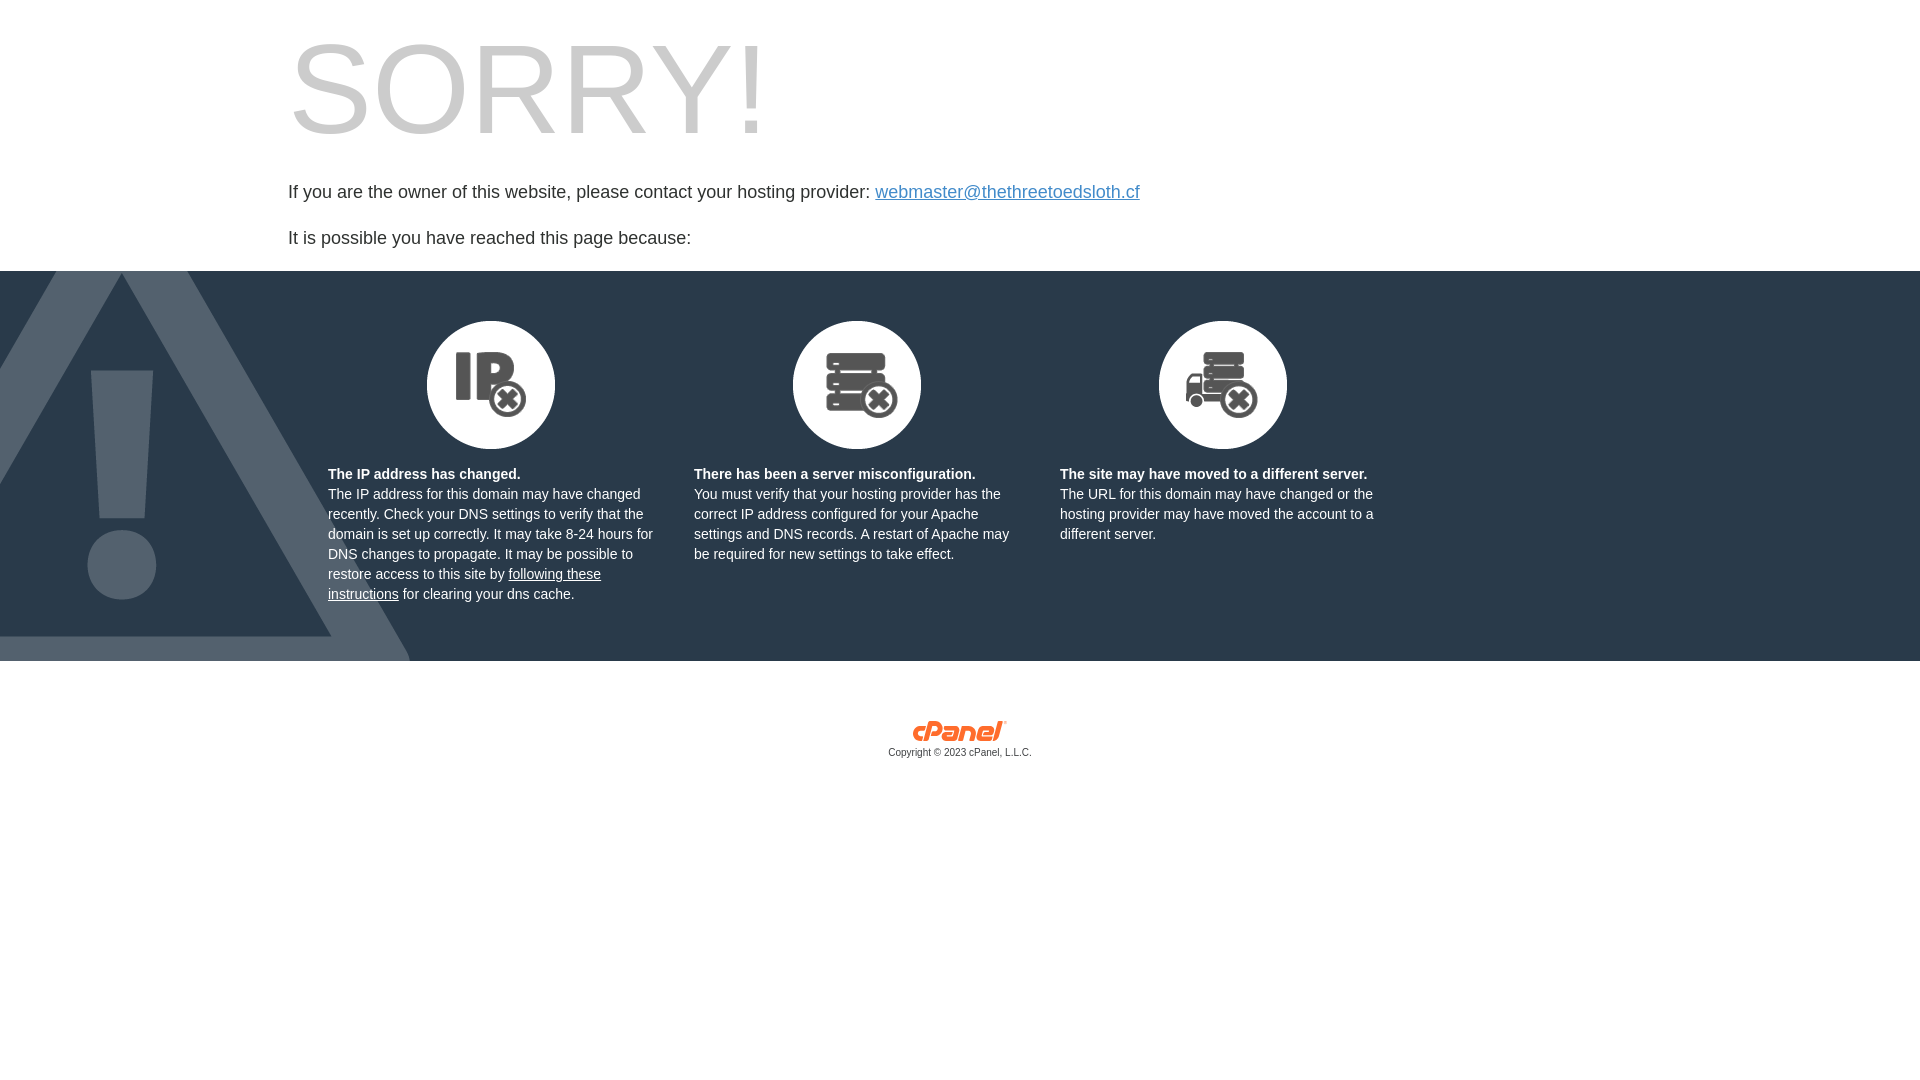 The height and width of the screenshot is (1080, 1920). Describe the element at coordinates (464, 584) in the screenshot. I see `following these instructions` at that location.